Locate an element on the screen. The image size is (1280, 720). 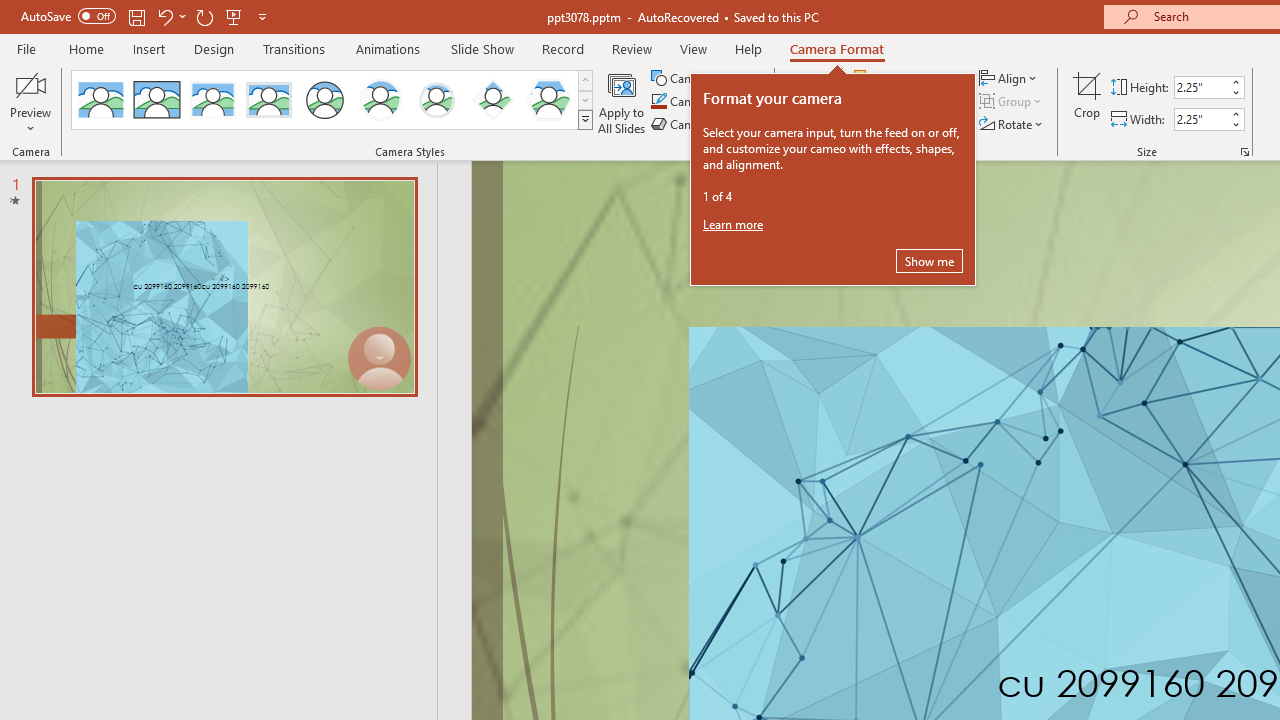
Apply to All Slides is located at coordinates (622, 102).